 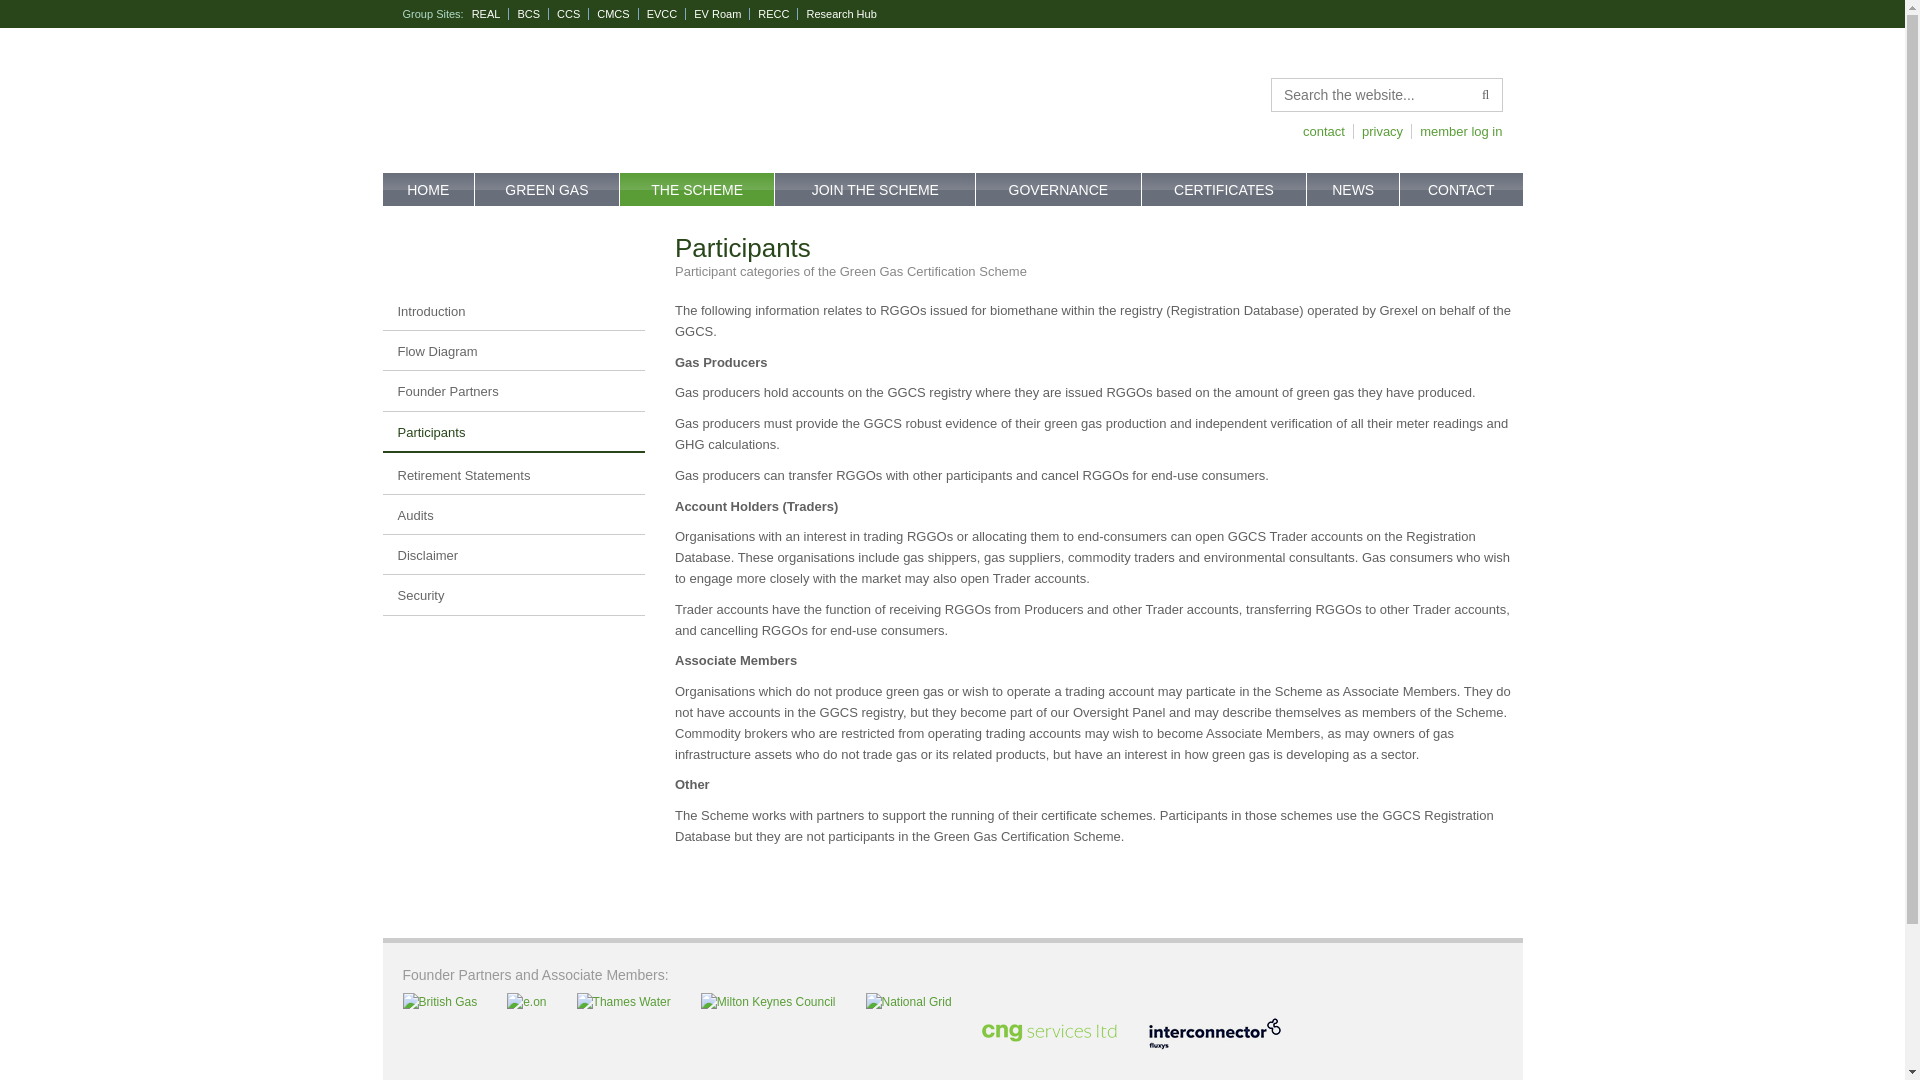 What do you see at coordinates (722, 14) in the screenshot?
I see `EV Roam` at bounding box center [722, 14].